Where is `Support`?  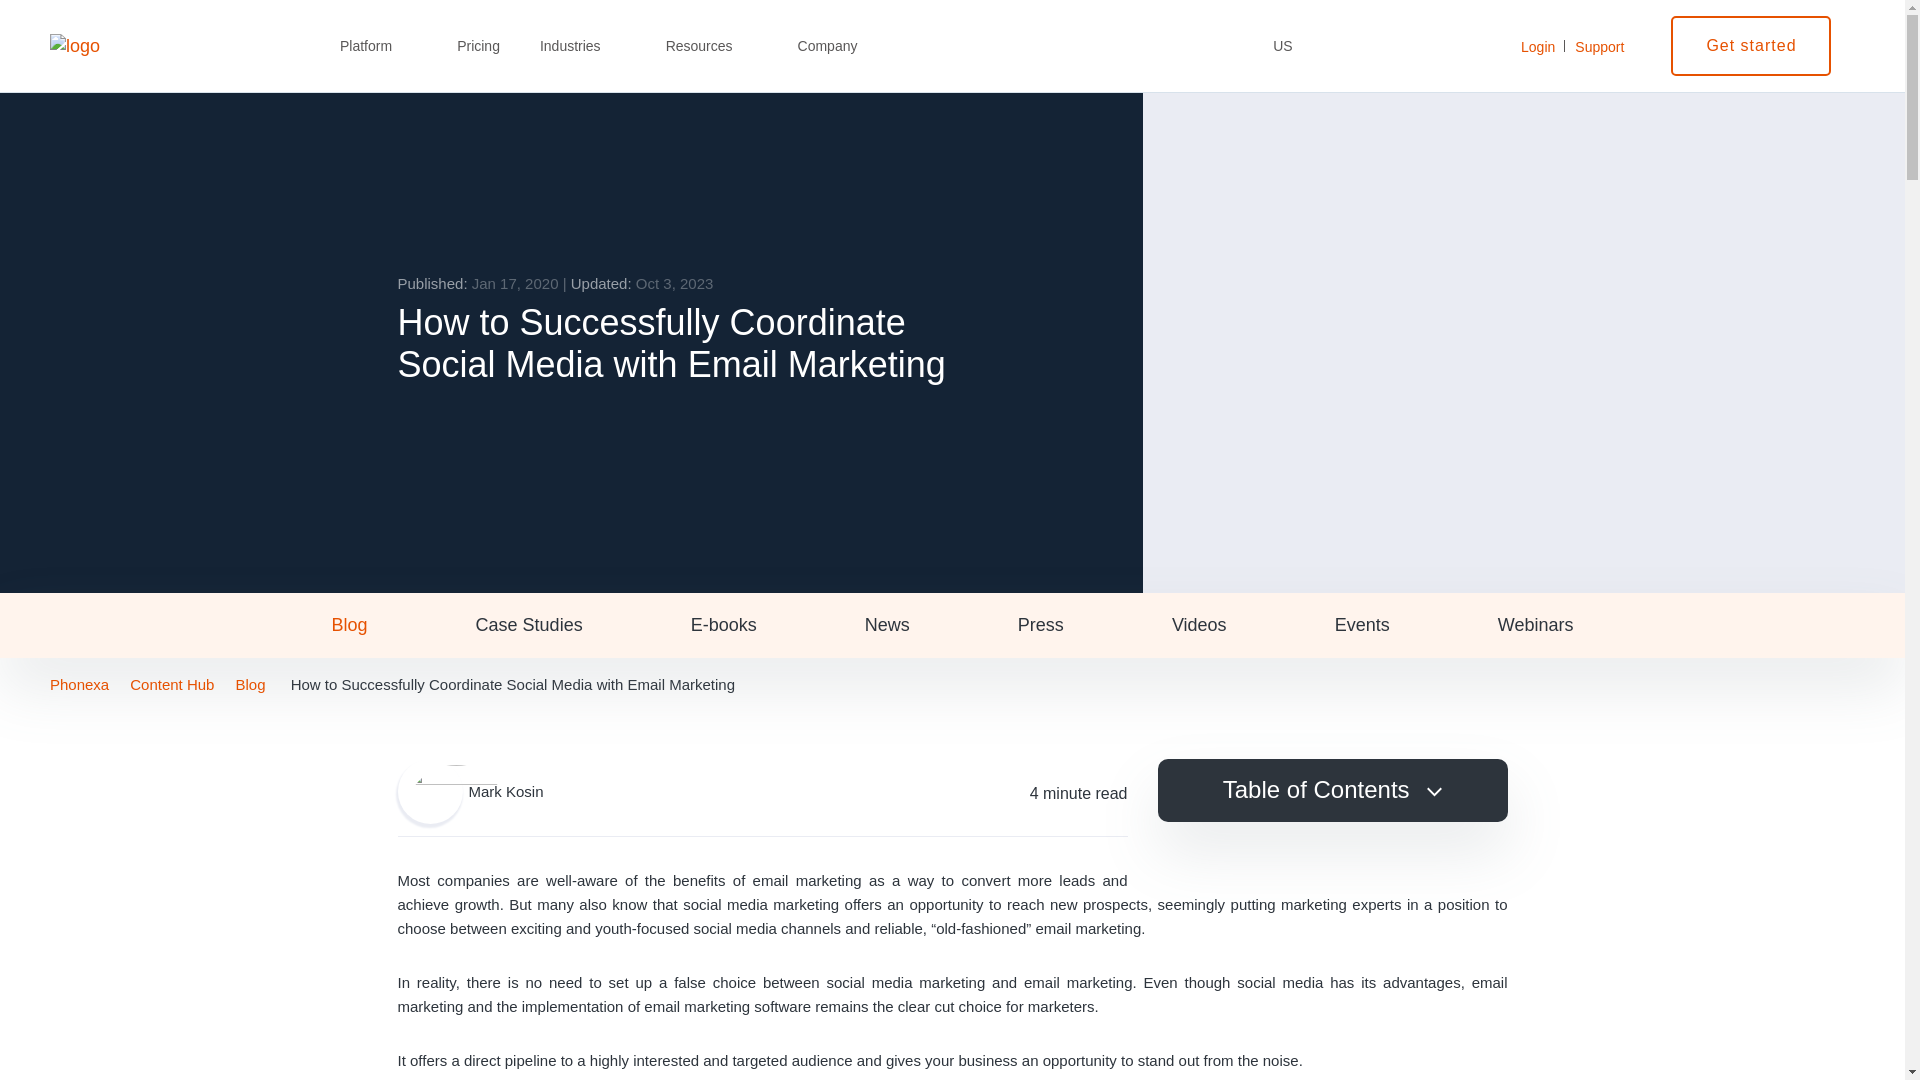
Support is located at coordinates (1599, 46).